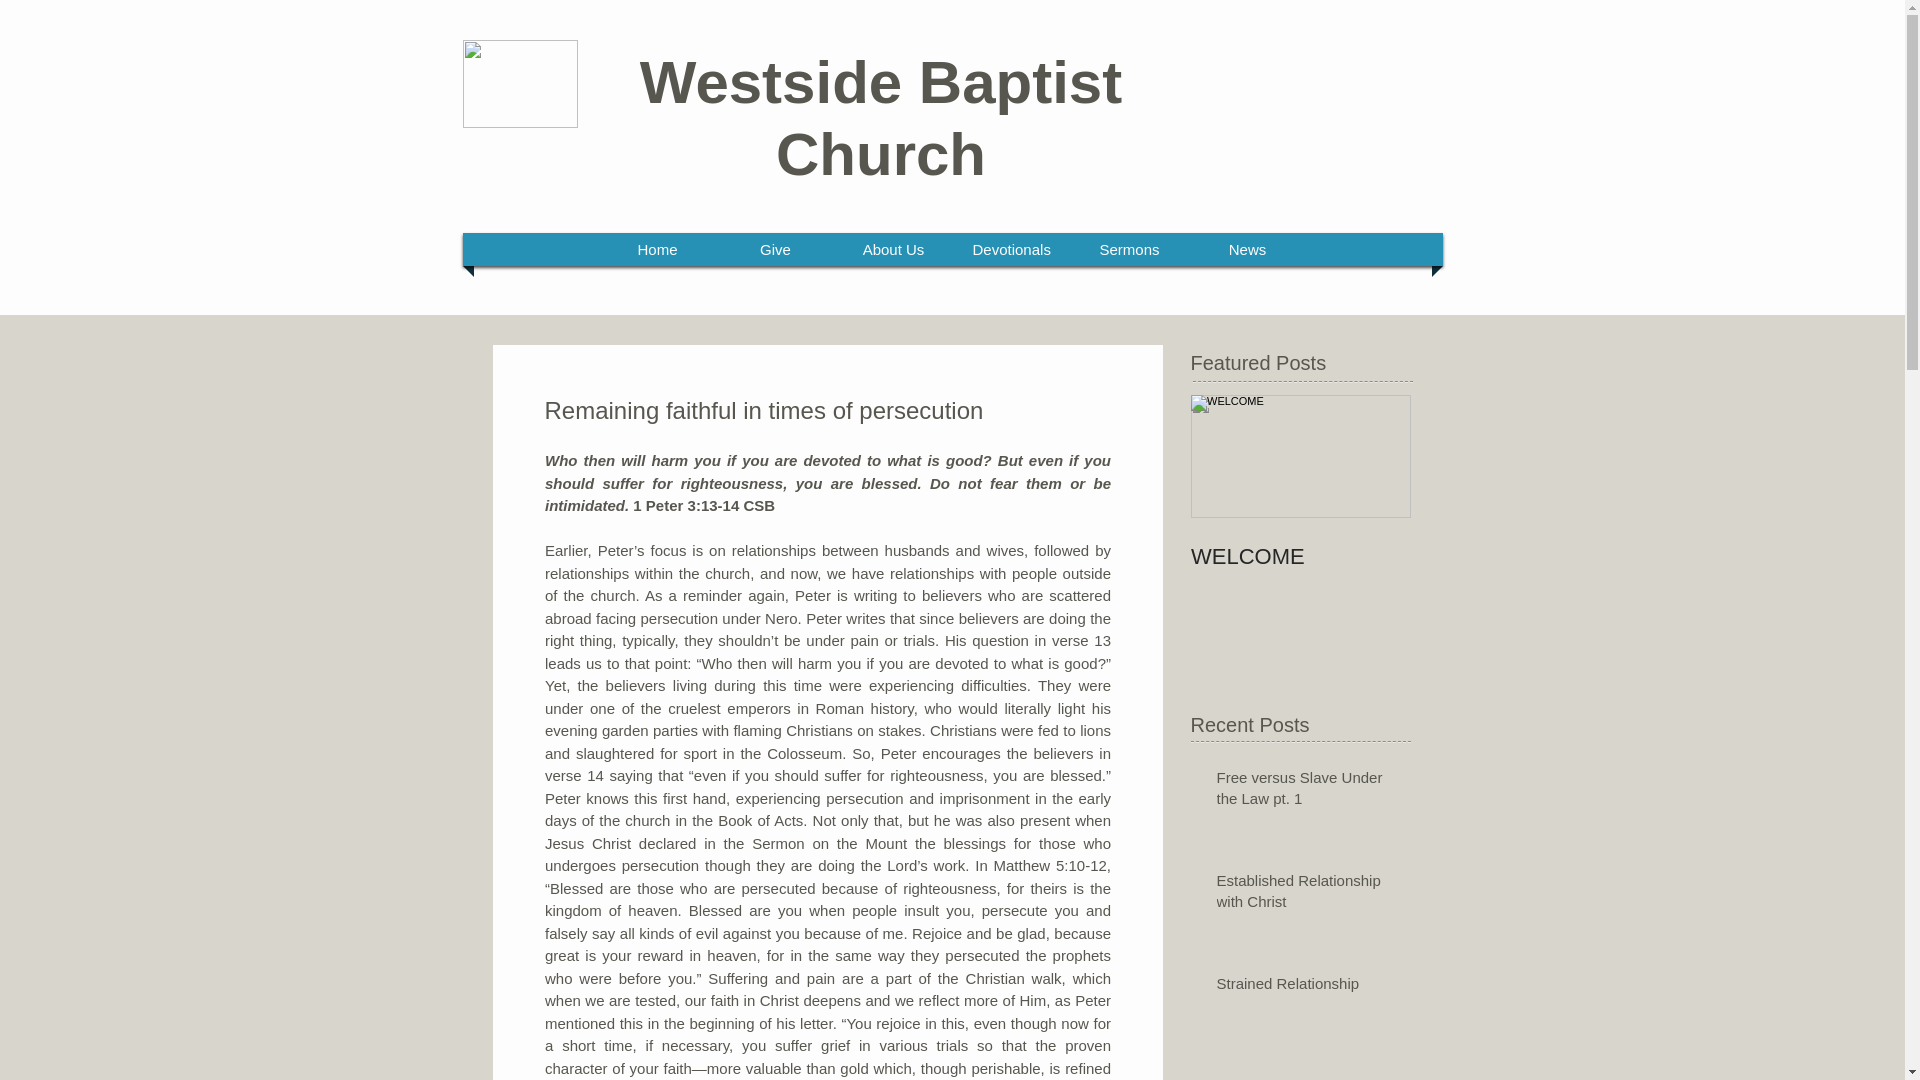 The image size is (1920, 1080). What do you see at coordinates (1306, 895) in the screenshot?
I see `Established Relationship with Christ` at bounding box center [1306, 895].